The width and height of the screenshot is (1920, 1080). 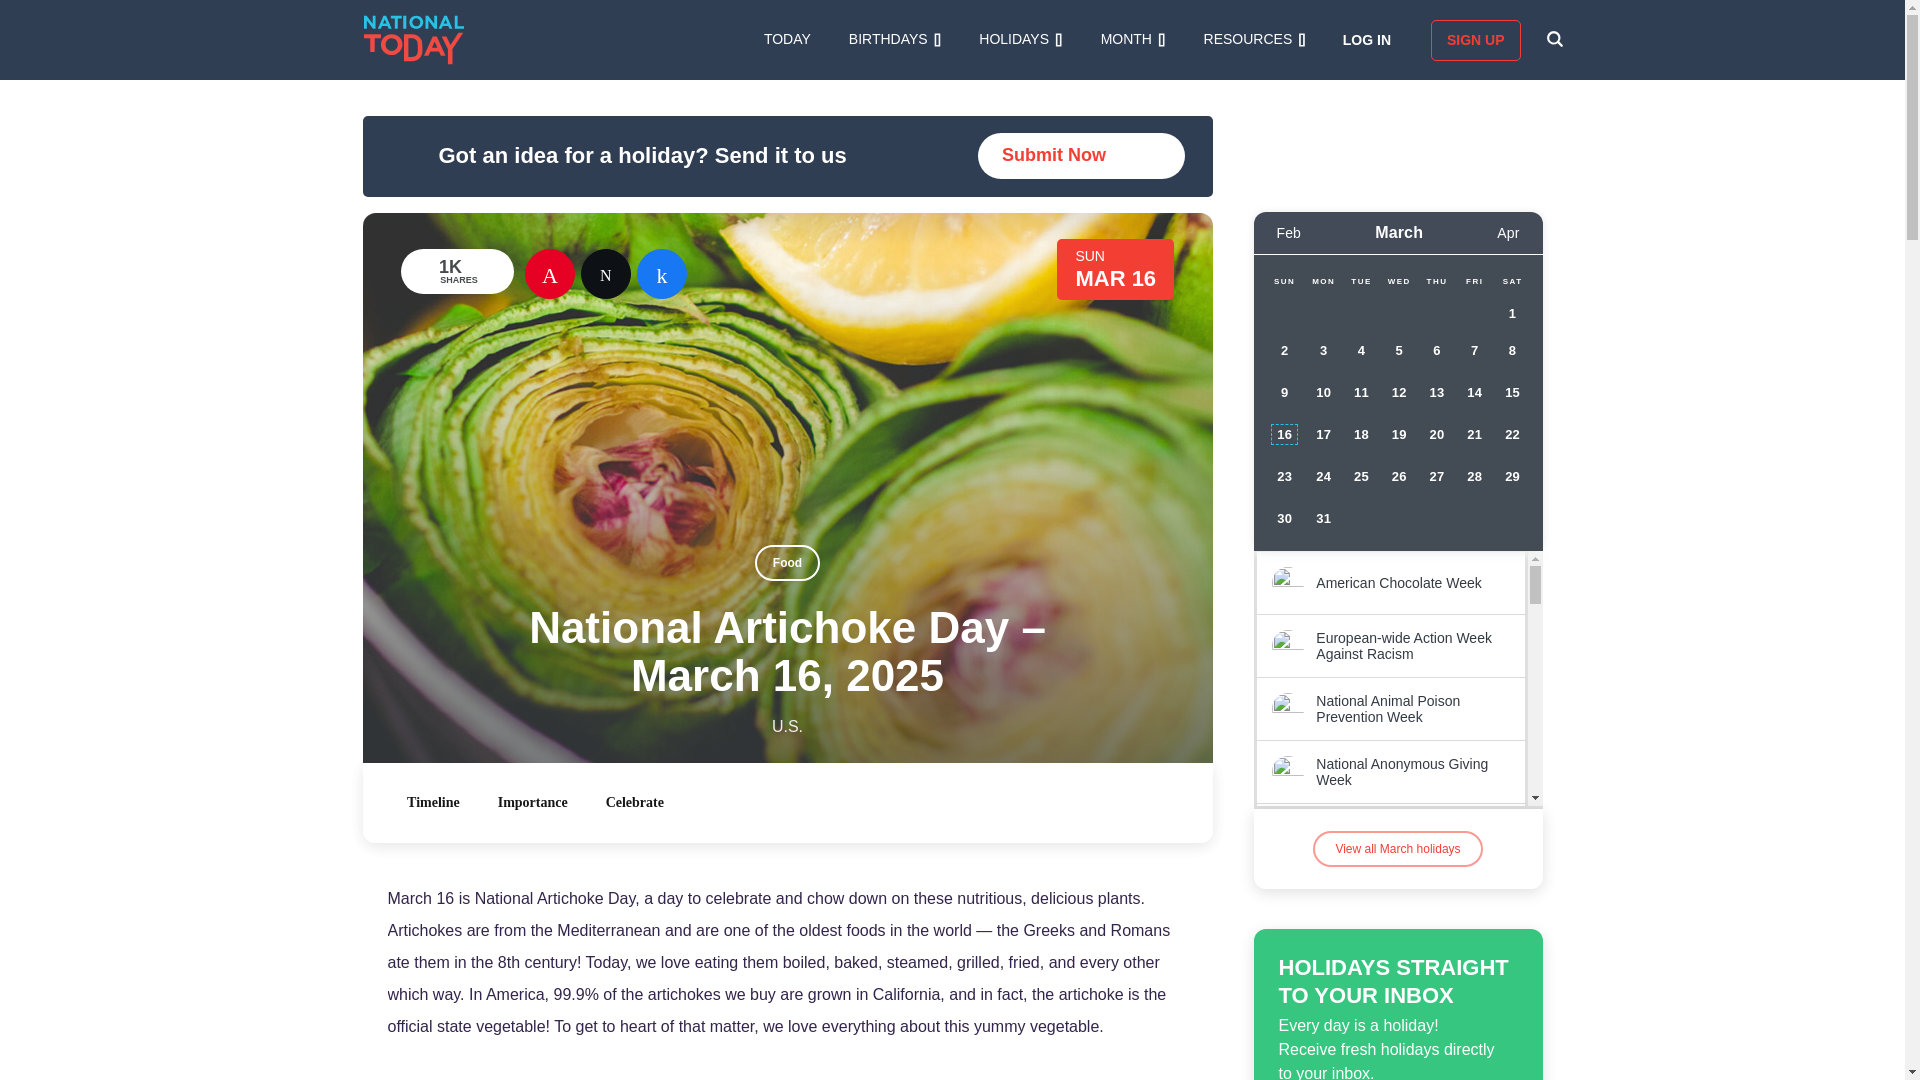 What do you see at coordinates (787, 39) in the screenshot?
I see `TODAY` at bounding box center [787, 39].